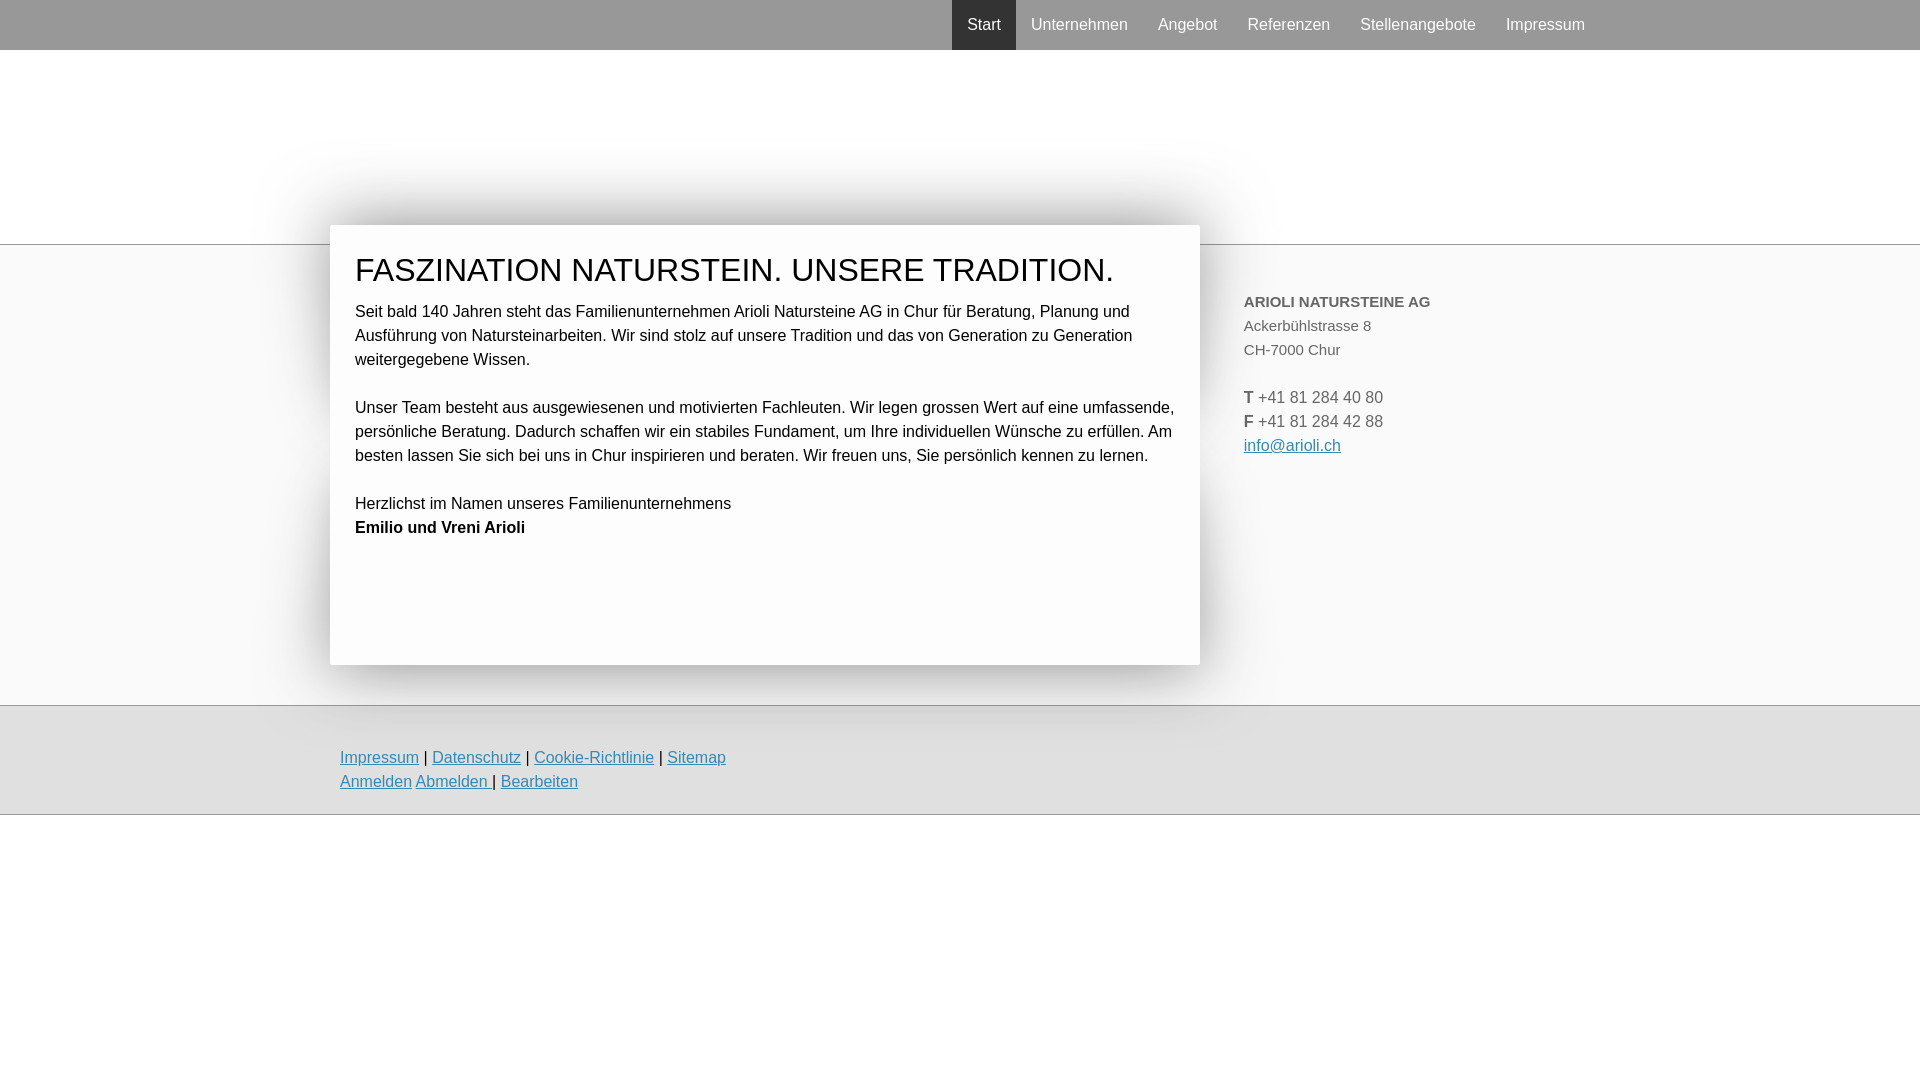 Image resolution: width=1920 pixels, height=1080 pixels. What do you see at coordinates (376, 782) in the screenshot?
I see `Anmelden` at bounding box center [376, 782].